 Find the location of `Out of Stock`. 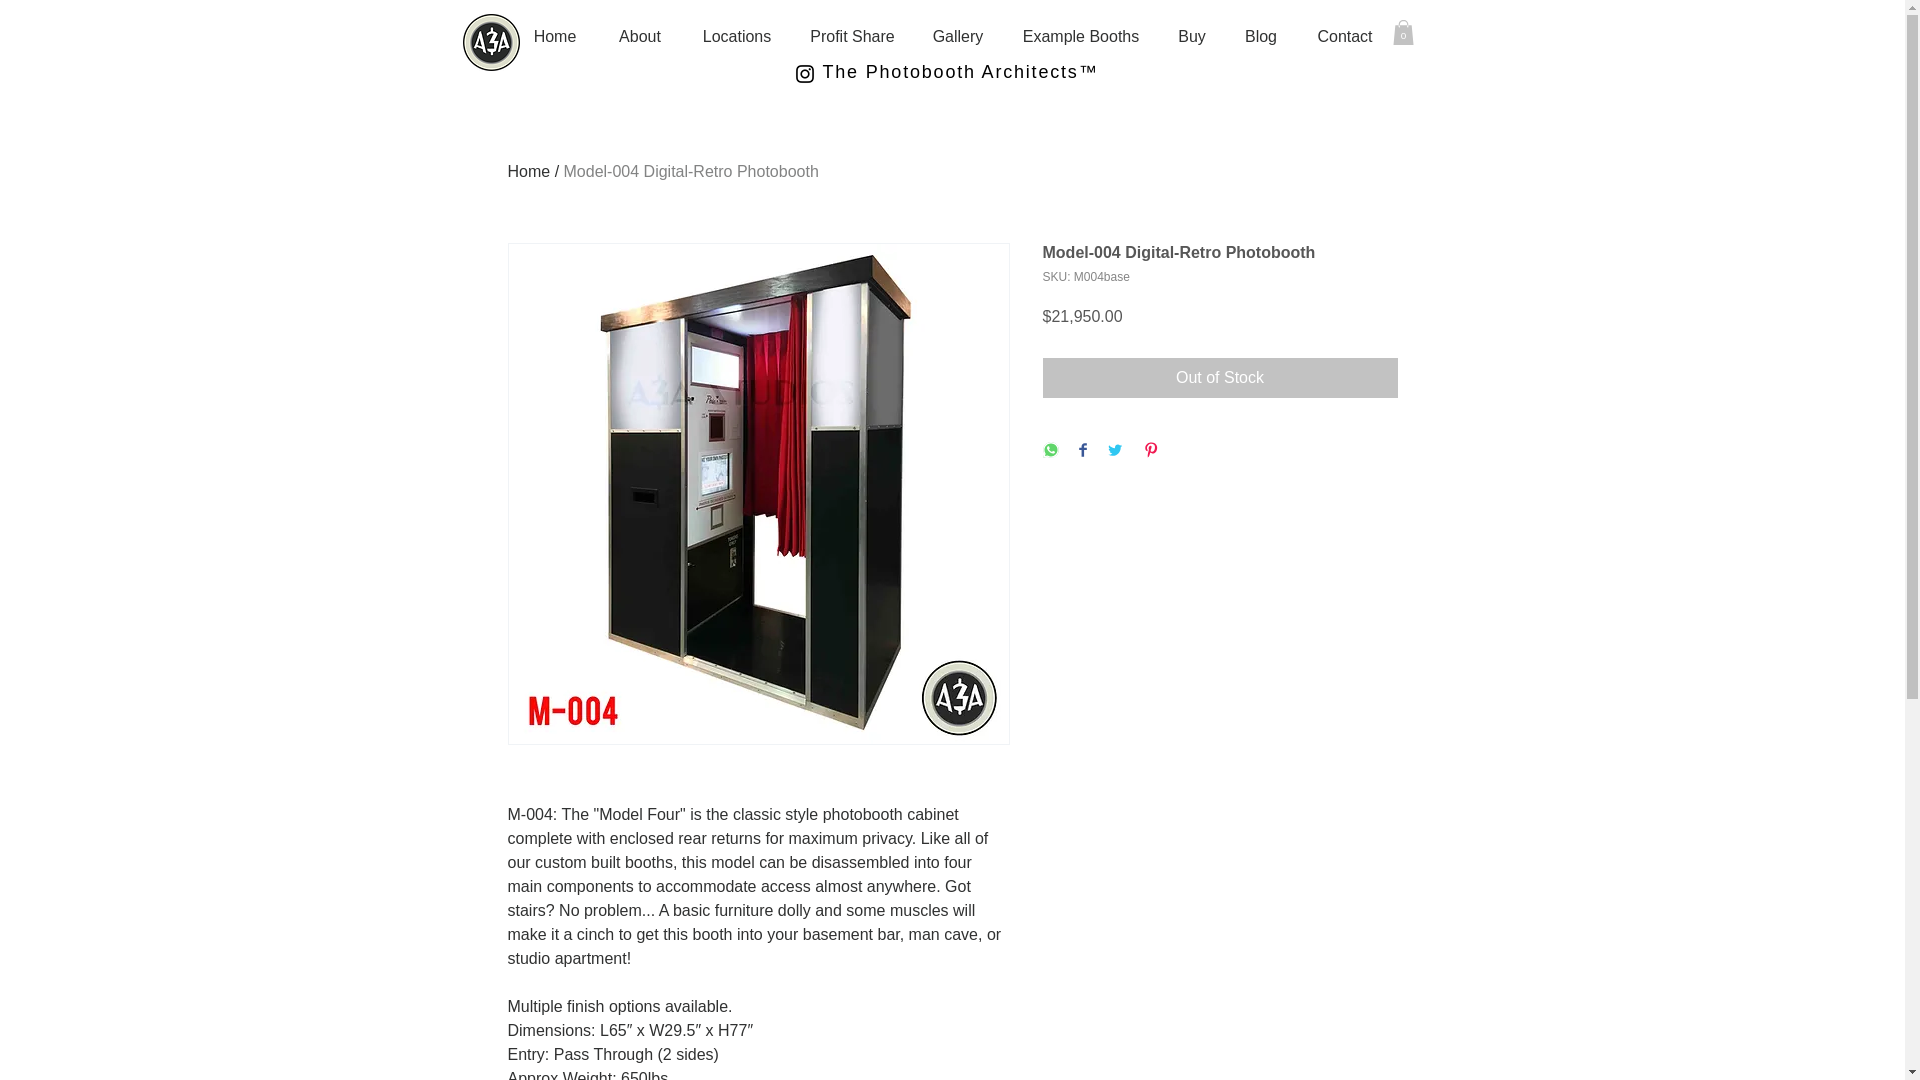

Out of Stock is located at coordinates (1220, 378).